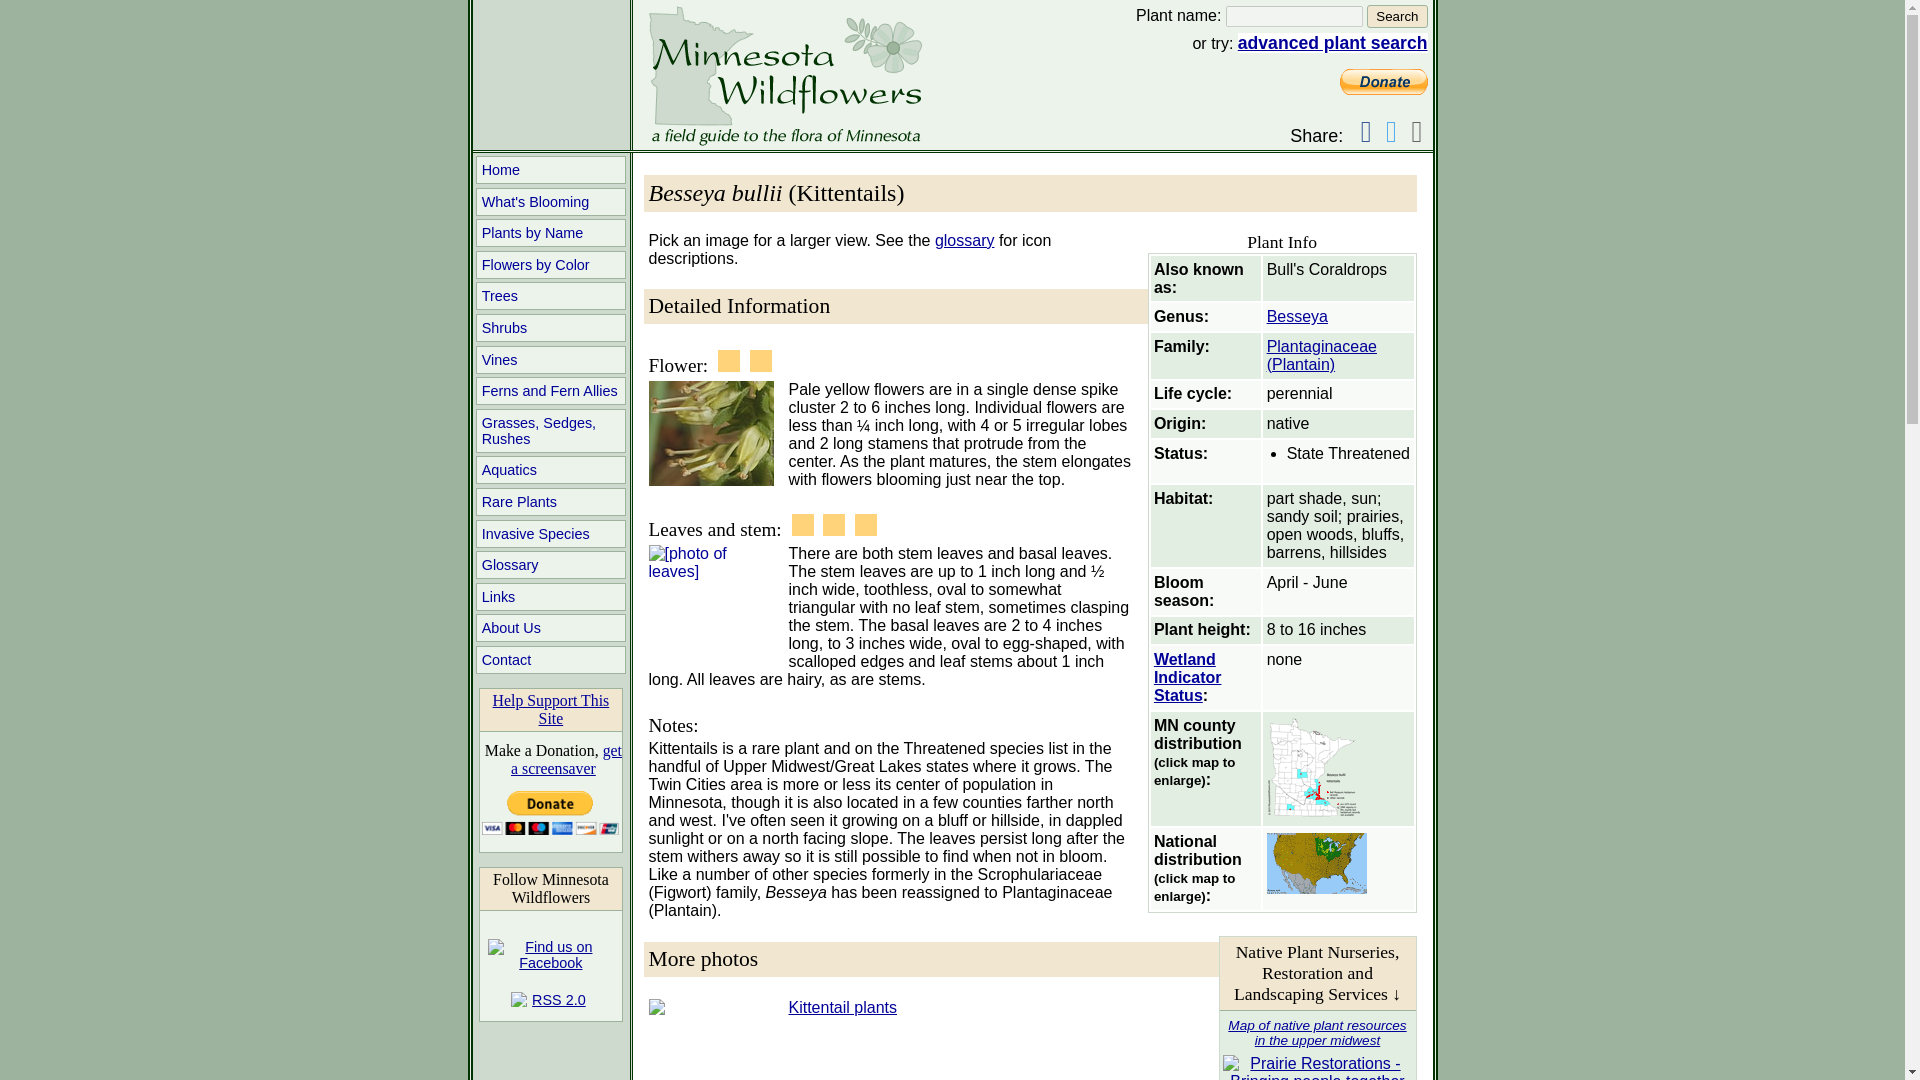 The image size is (1920, 1080). I want to click on Flower shape: irregular, so click(728, 360).